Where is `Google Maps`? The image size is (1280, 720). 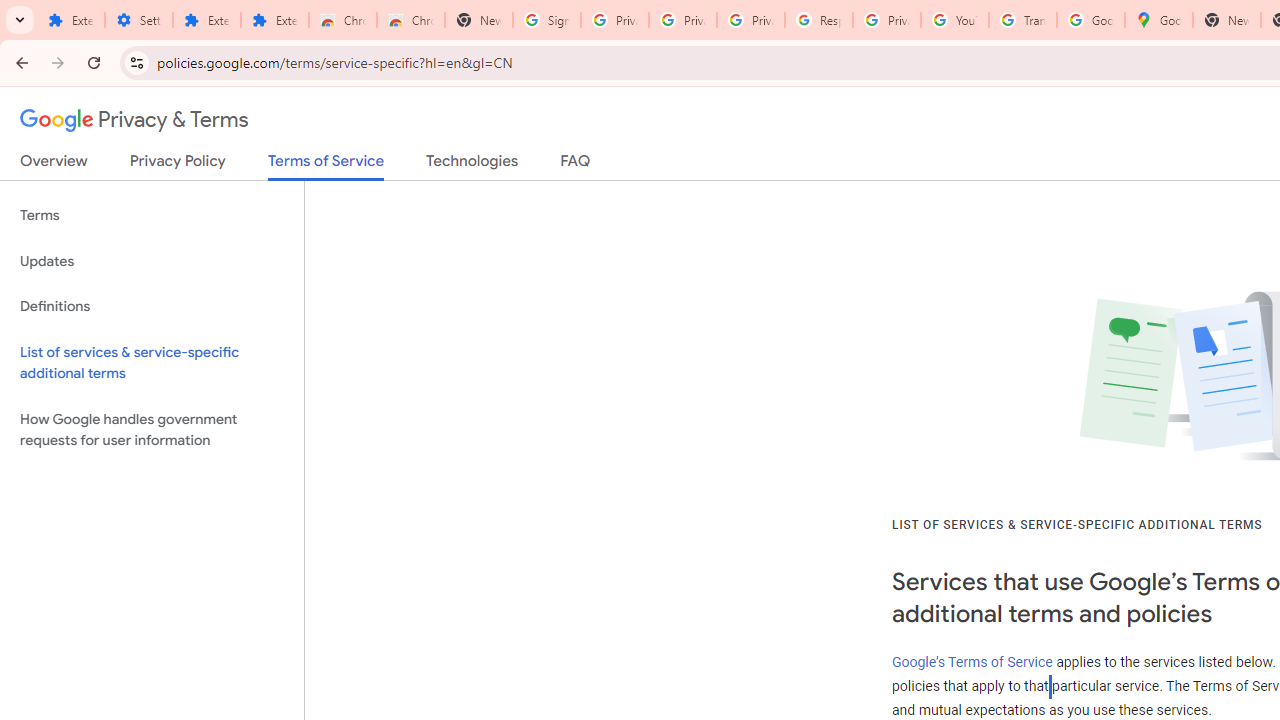
Google Maps is located at coordinates (1158, 20).